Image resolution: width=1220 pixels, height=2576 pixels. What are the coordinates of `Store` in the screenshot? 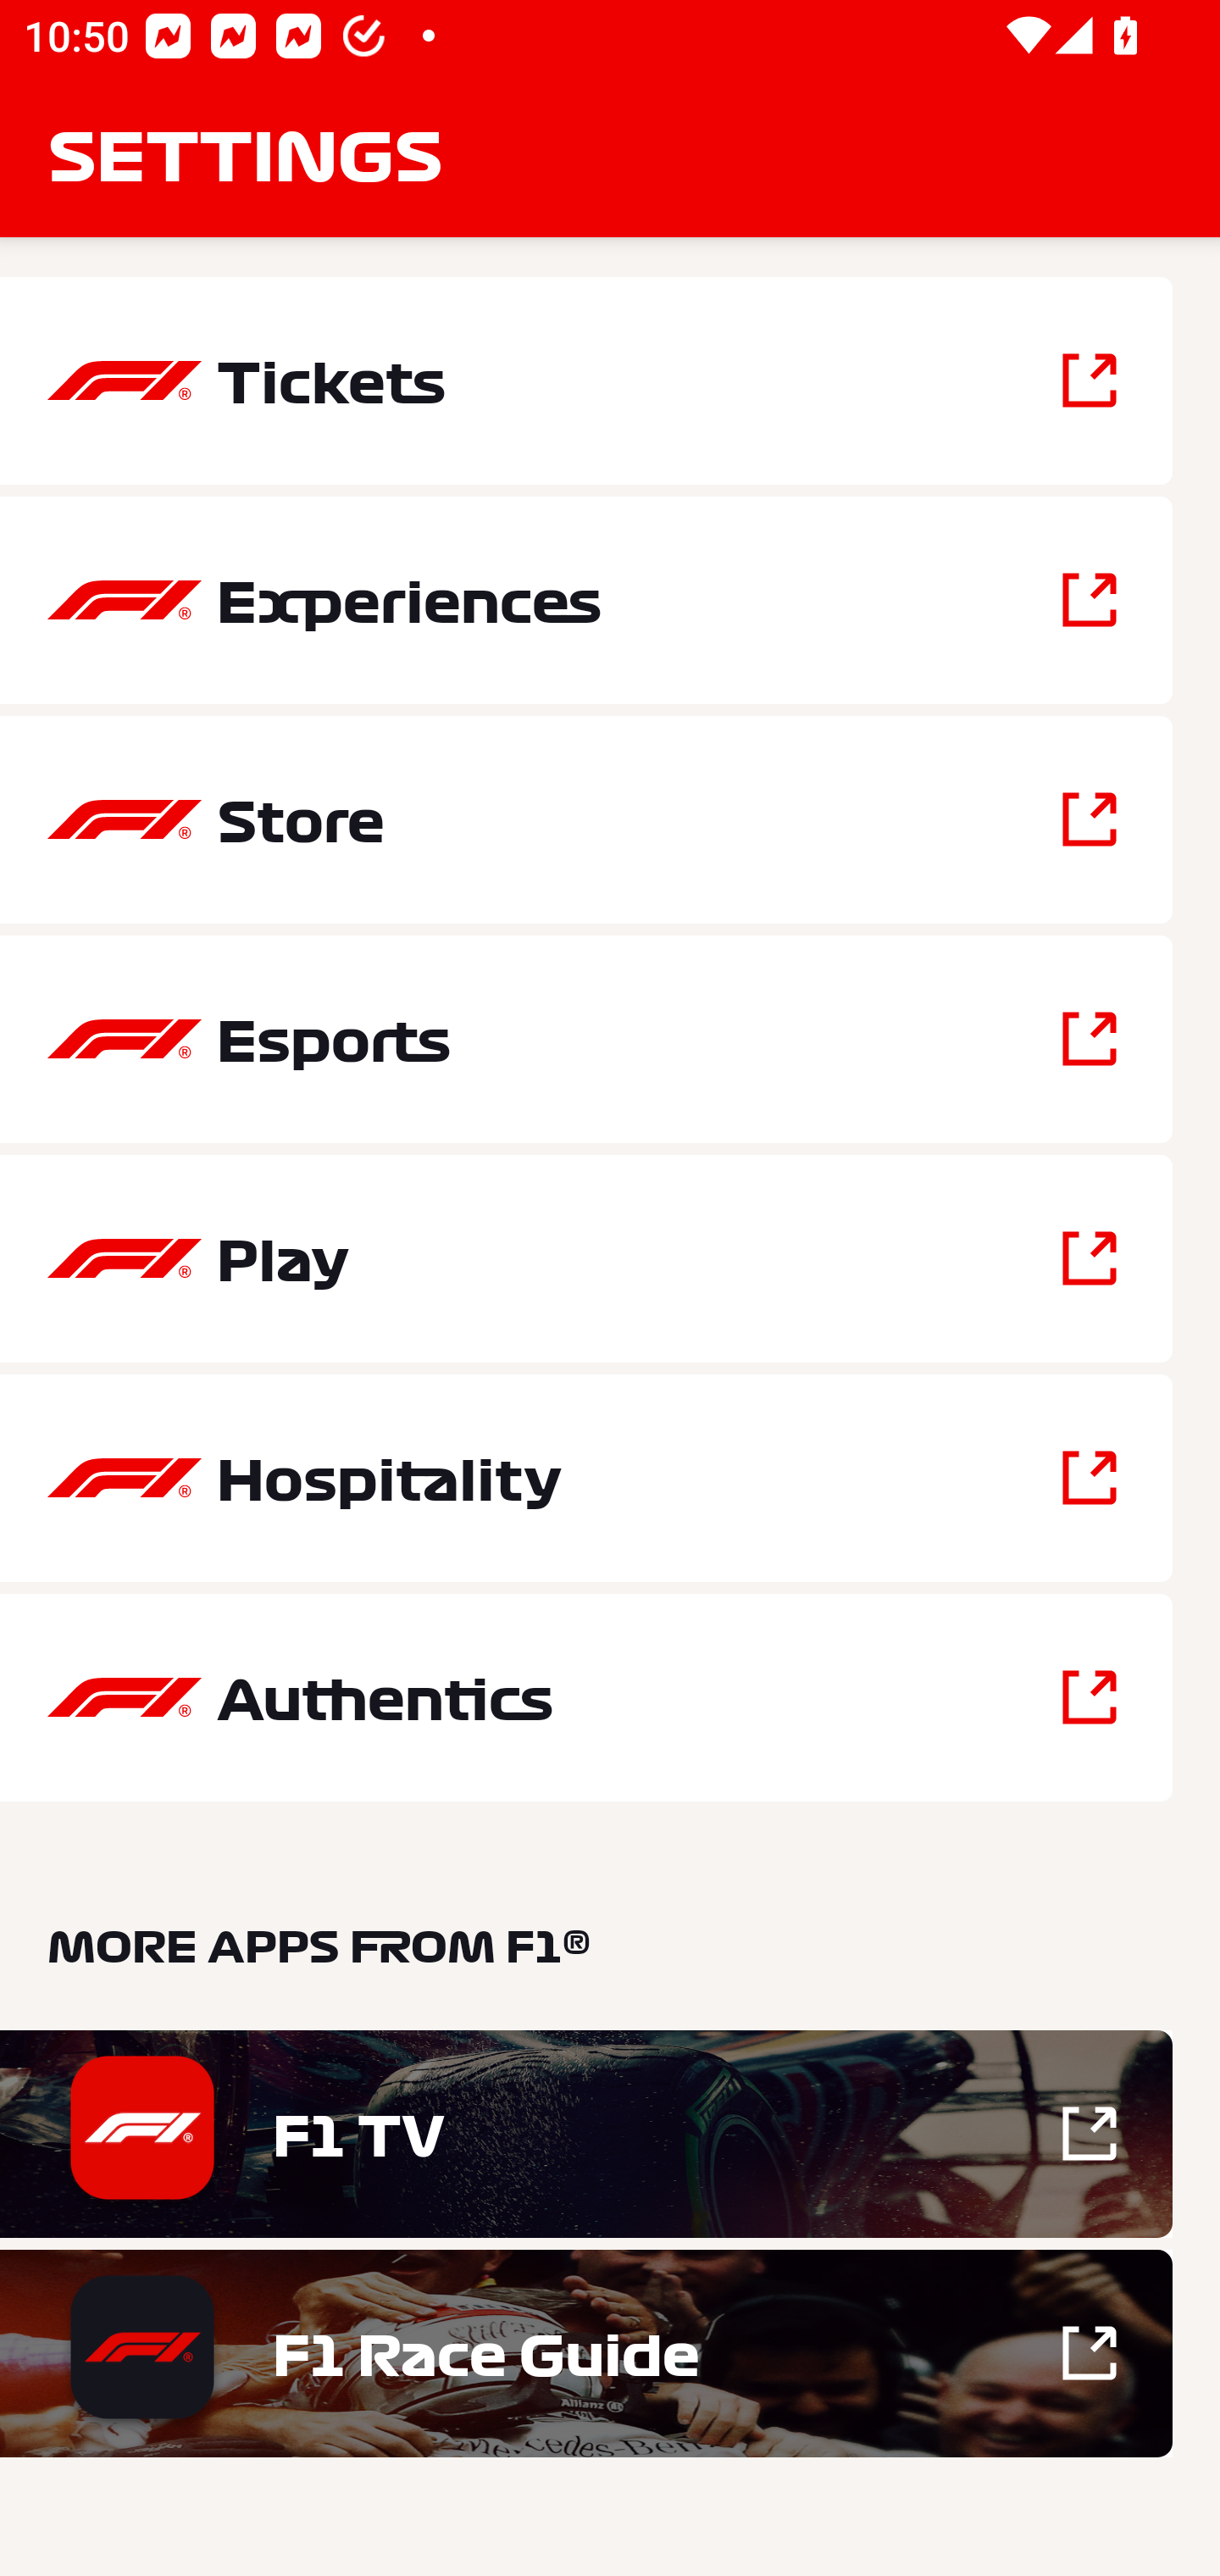 It's located at (586, 820).